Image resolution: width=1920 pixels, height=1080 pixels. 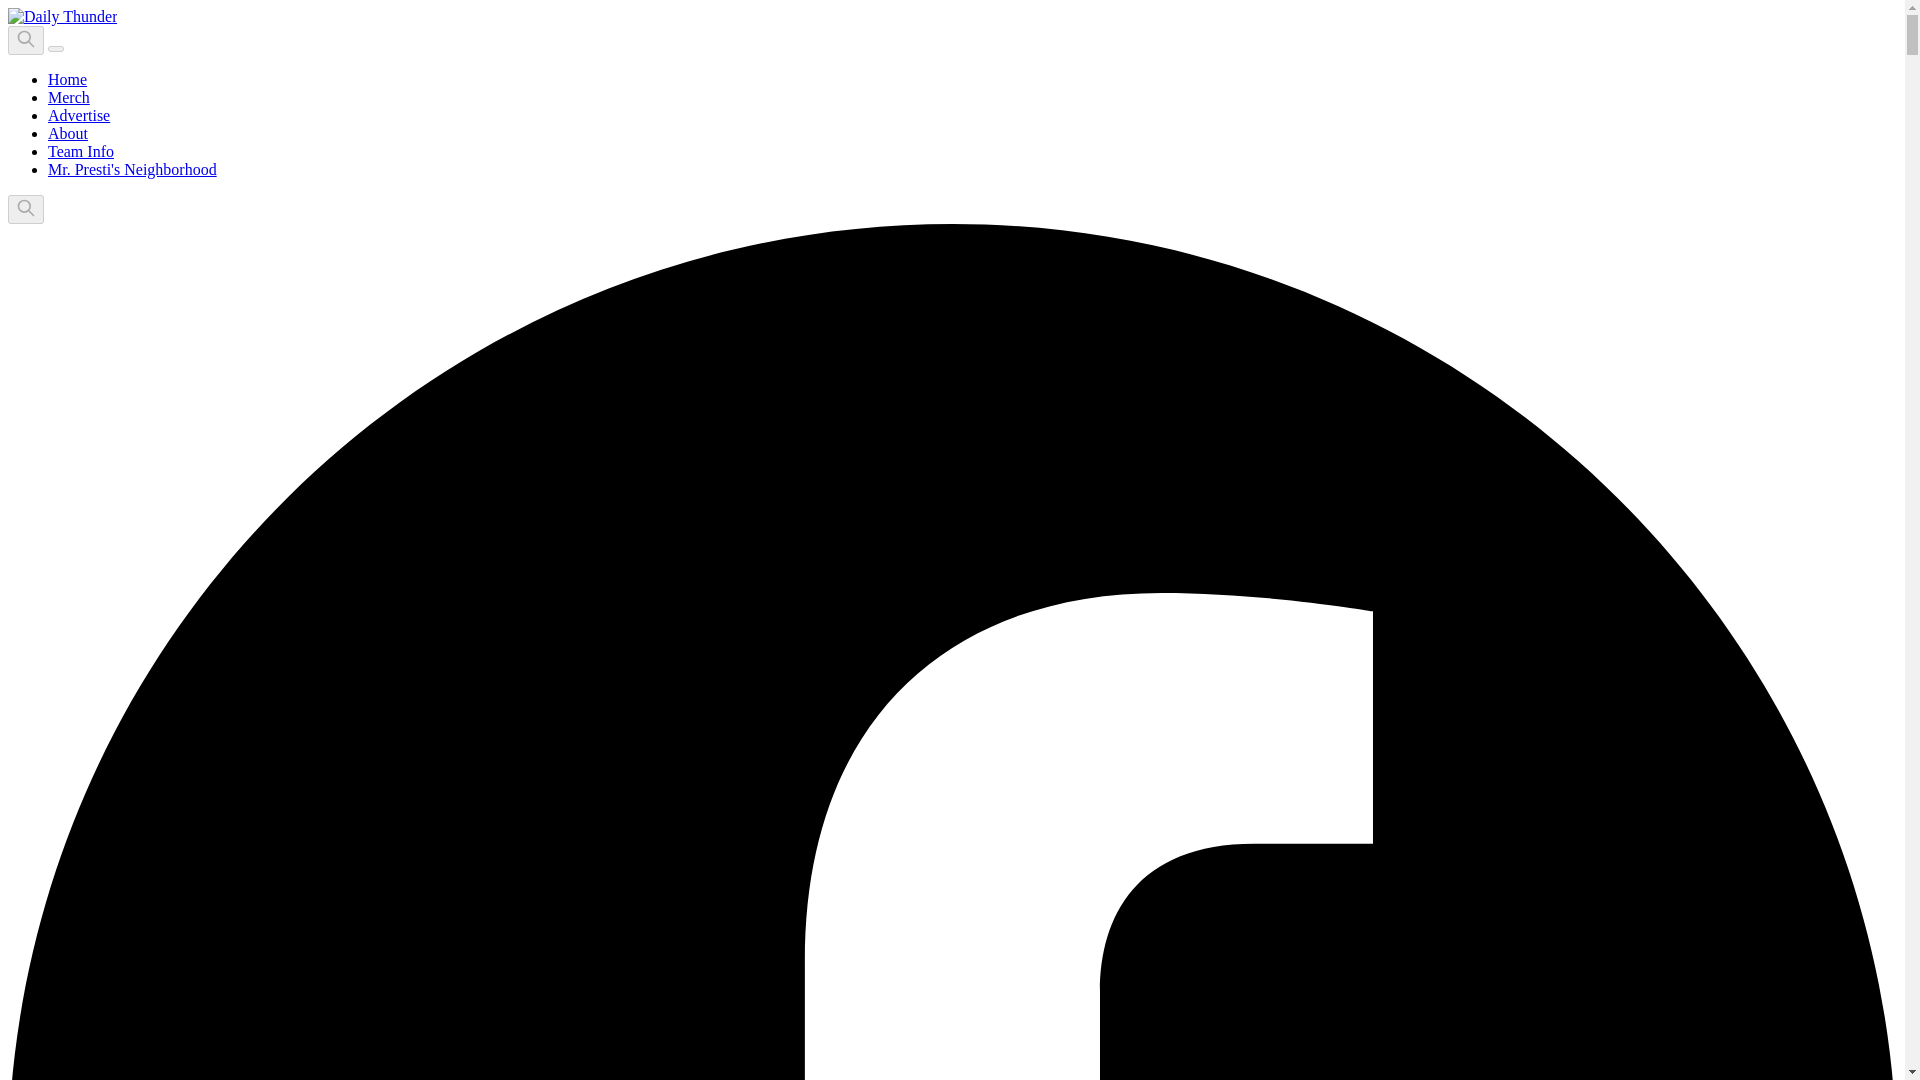 I want to click on Mr. Presti's Neighborhood, so click(x=132, y=169).